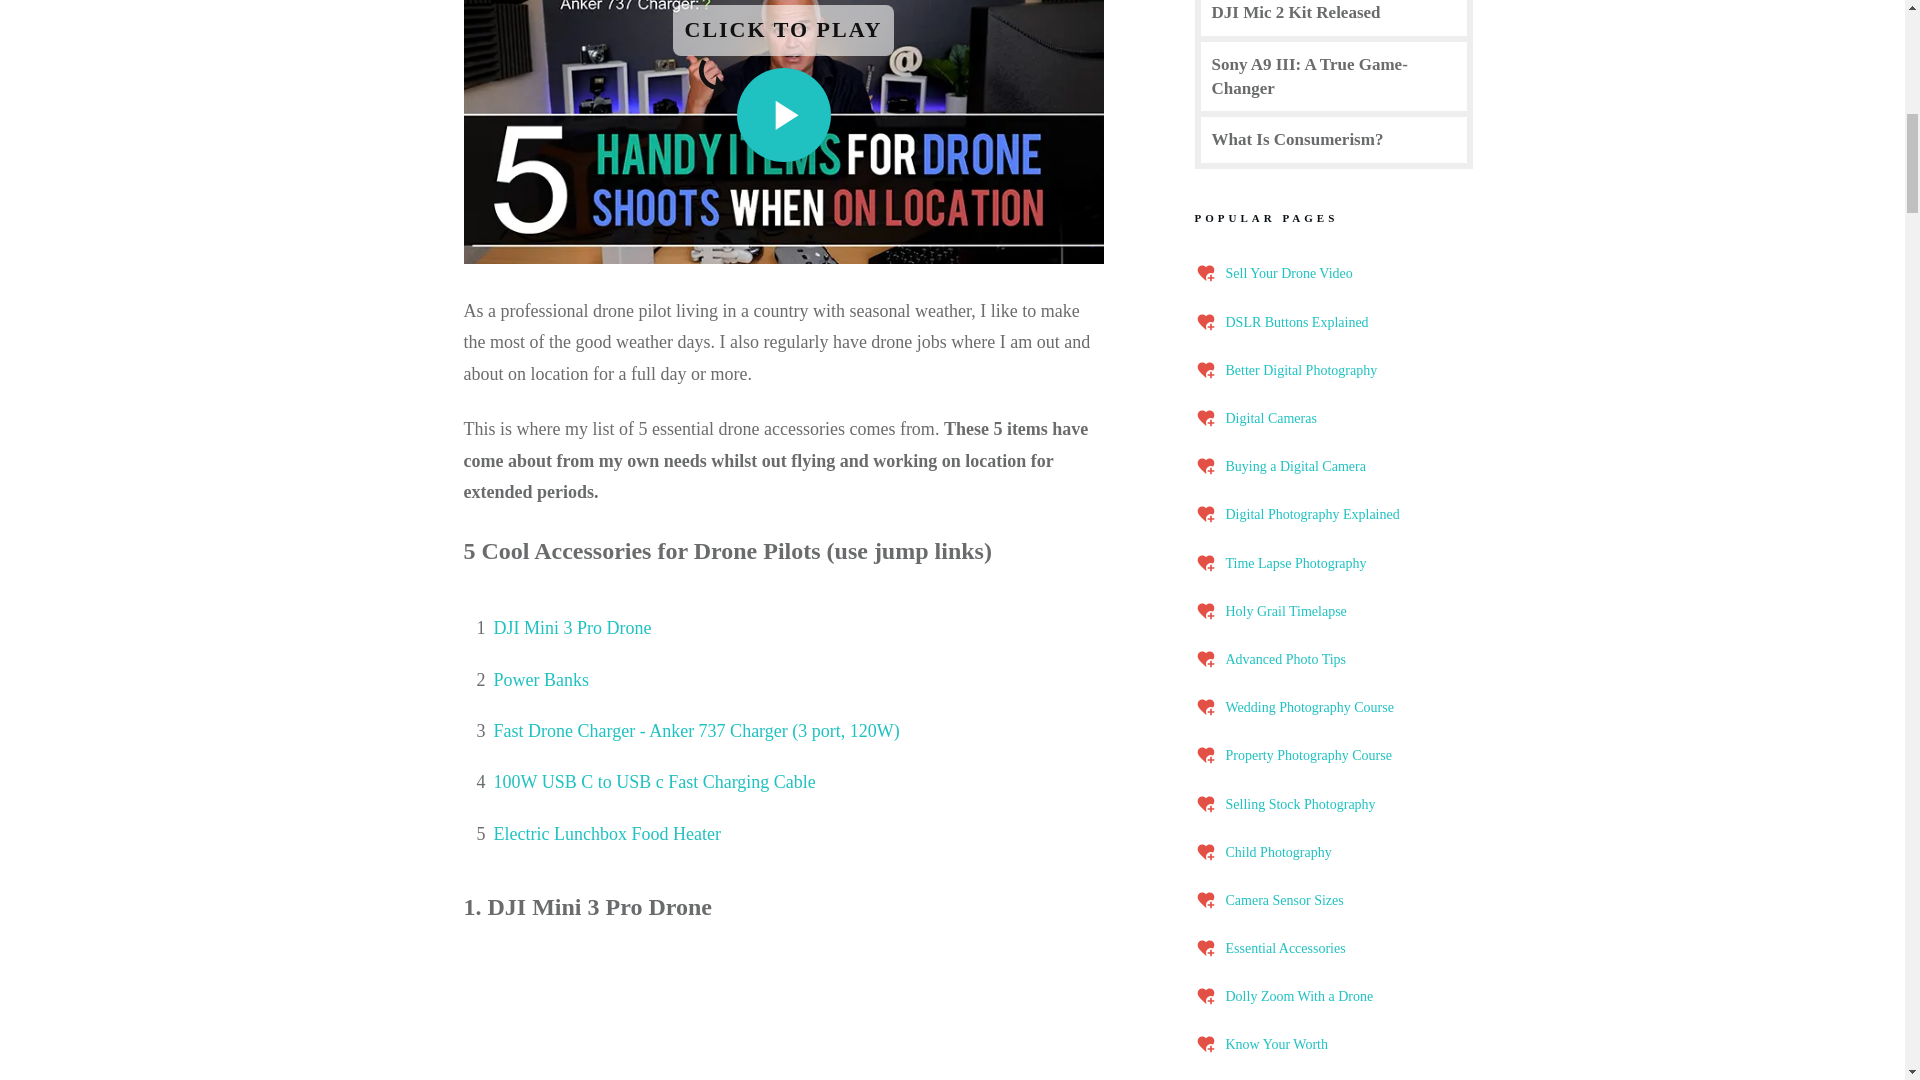 The image size is (1920, 1080). I want to click on Power Banks, so click(541, 680).